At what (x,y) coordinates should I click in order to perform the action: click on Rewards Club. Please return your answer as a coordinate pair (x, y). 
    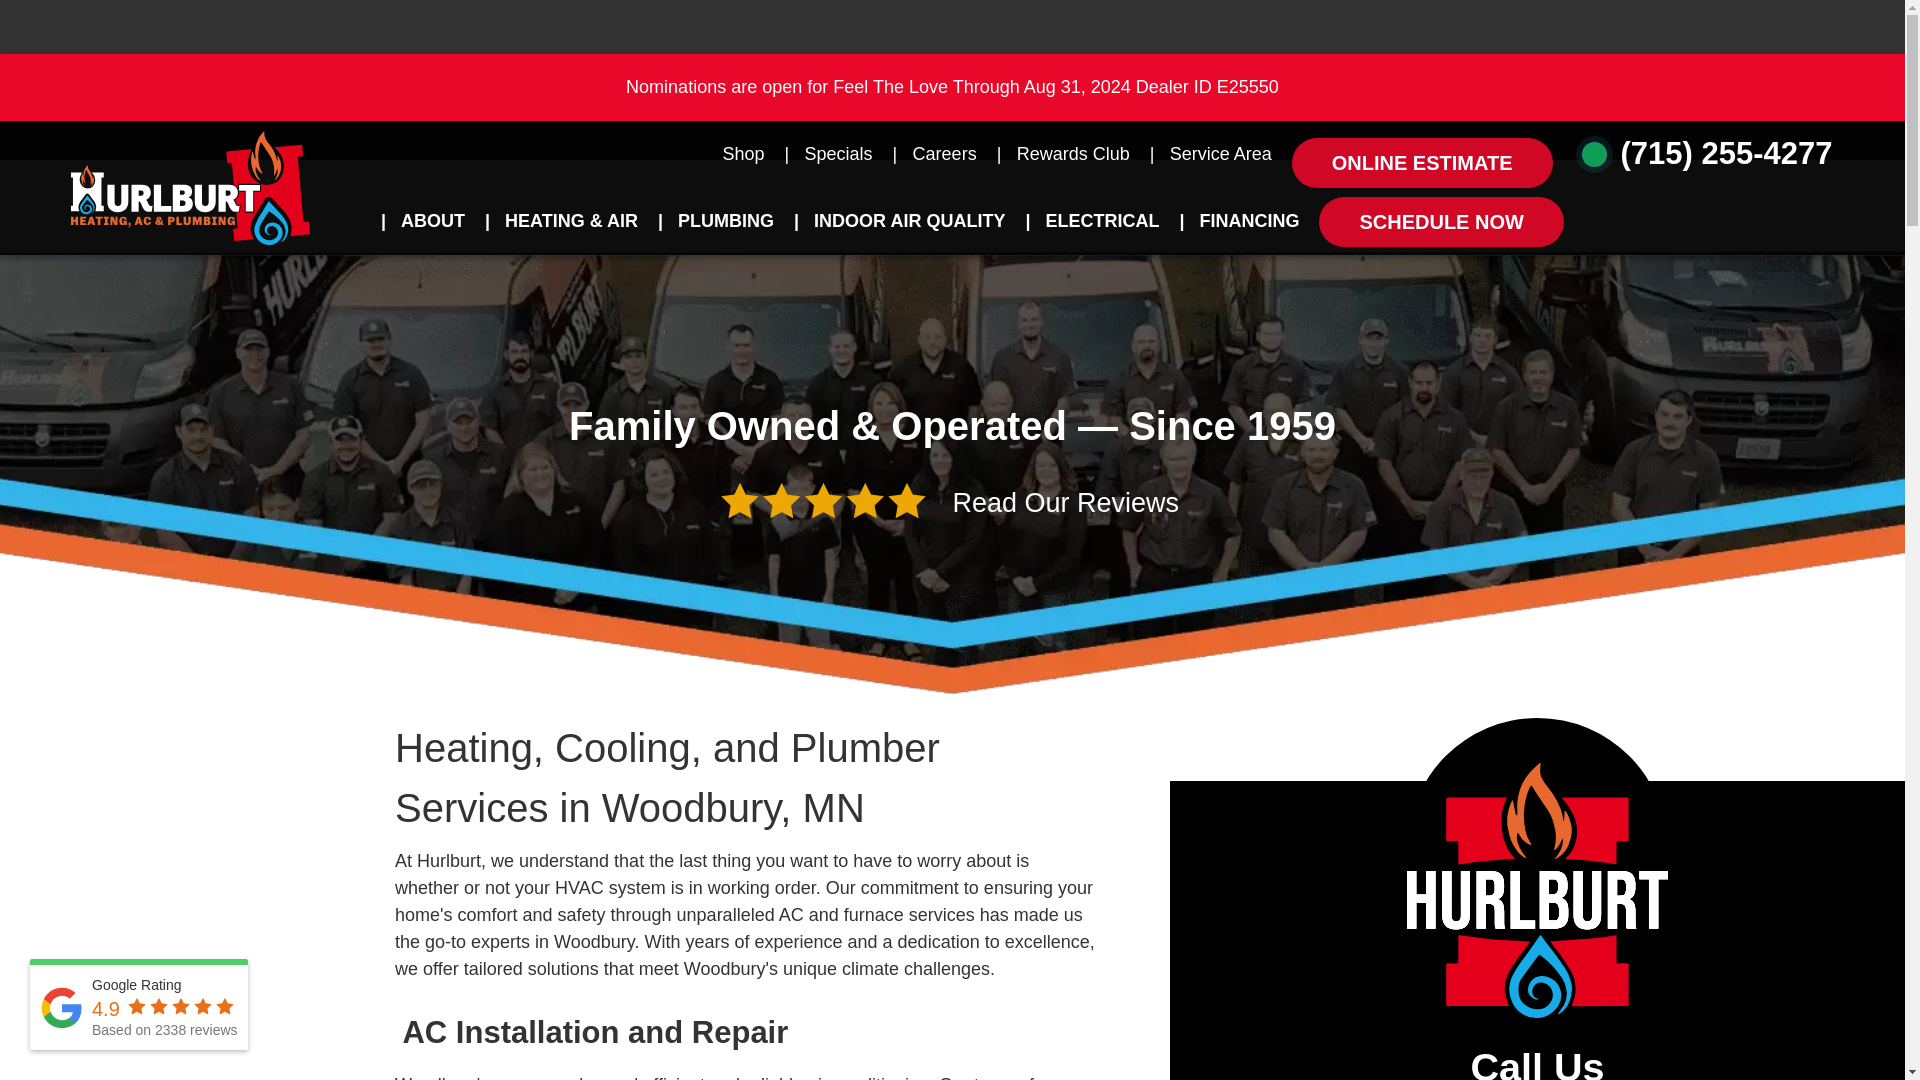
    Looking at the image, I should click on (1073, 154).